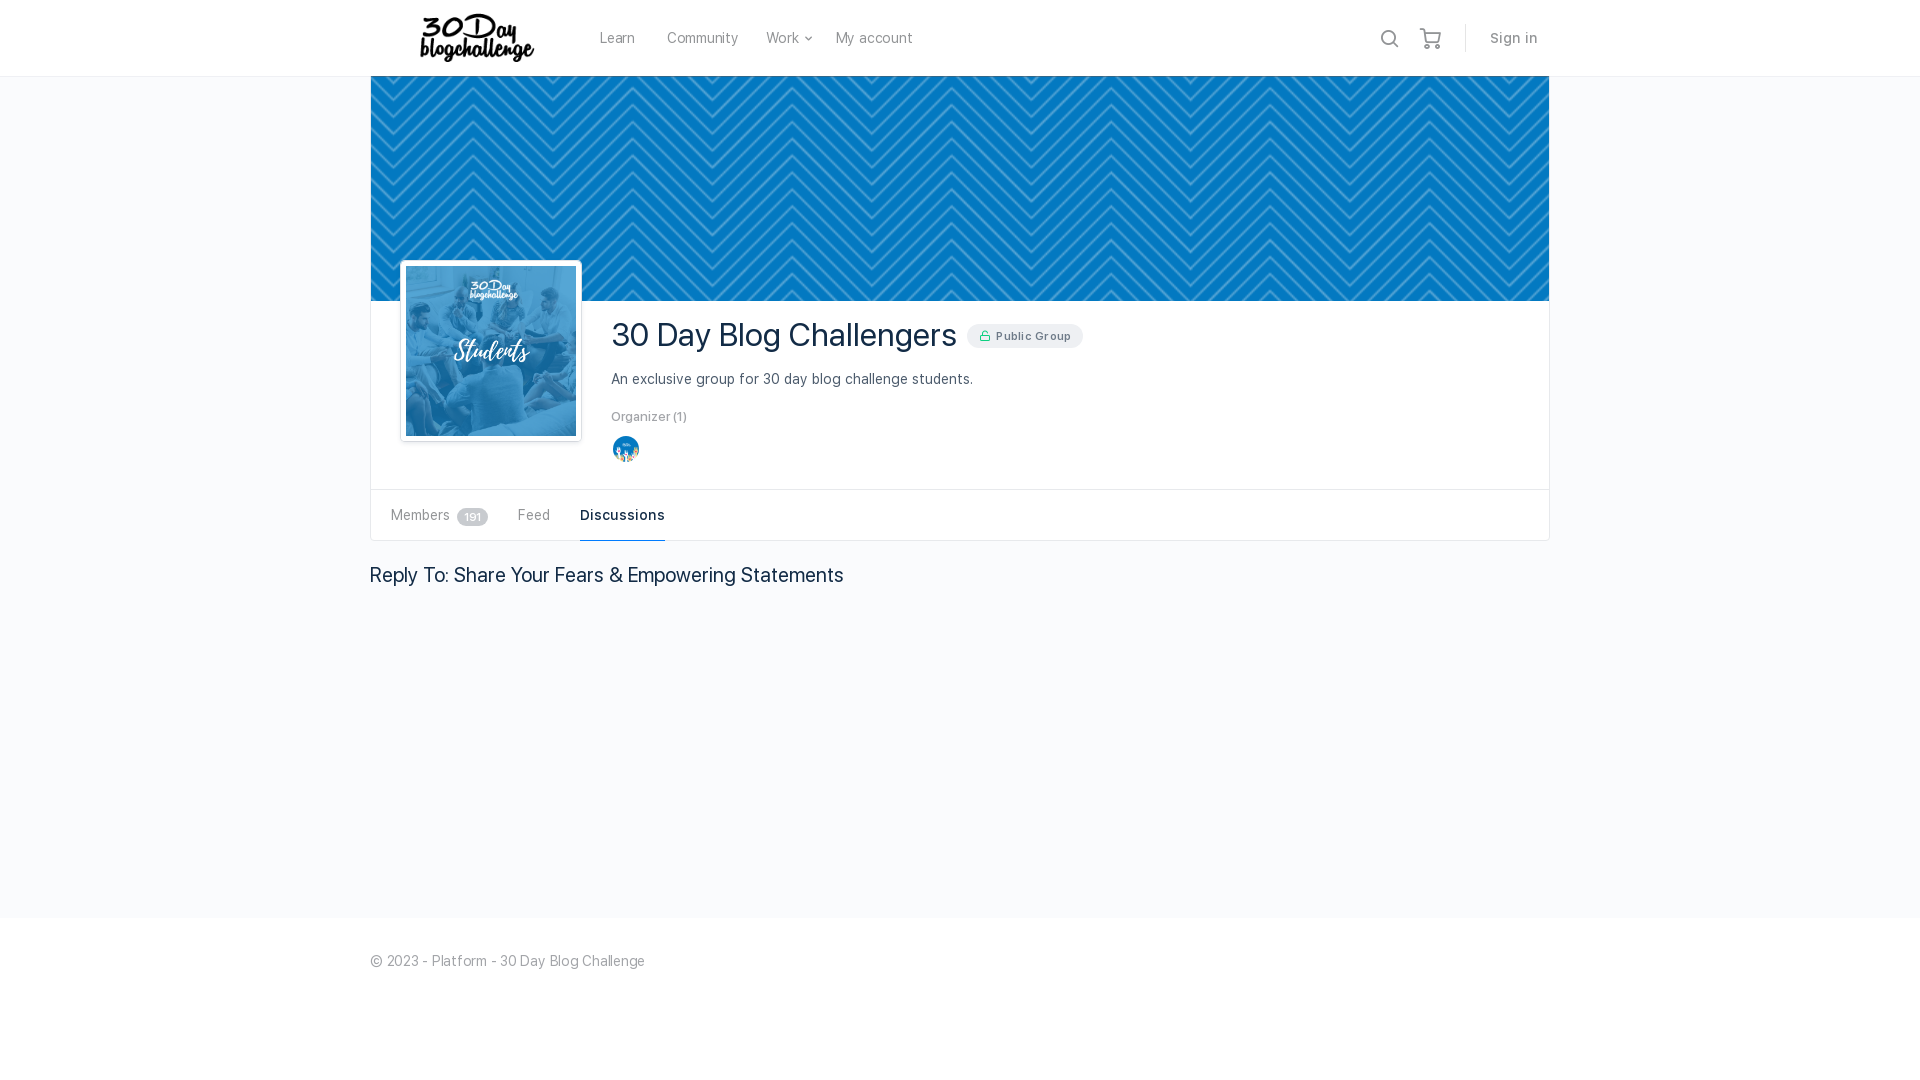 This screenshot has width=1920, height=1080. I want to click on Work, so click(782, 38).